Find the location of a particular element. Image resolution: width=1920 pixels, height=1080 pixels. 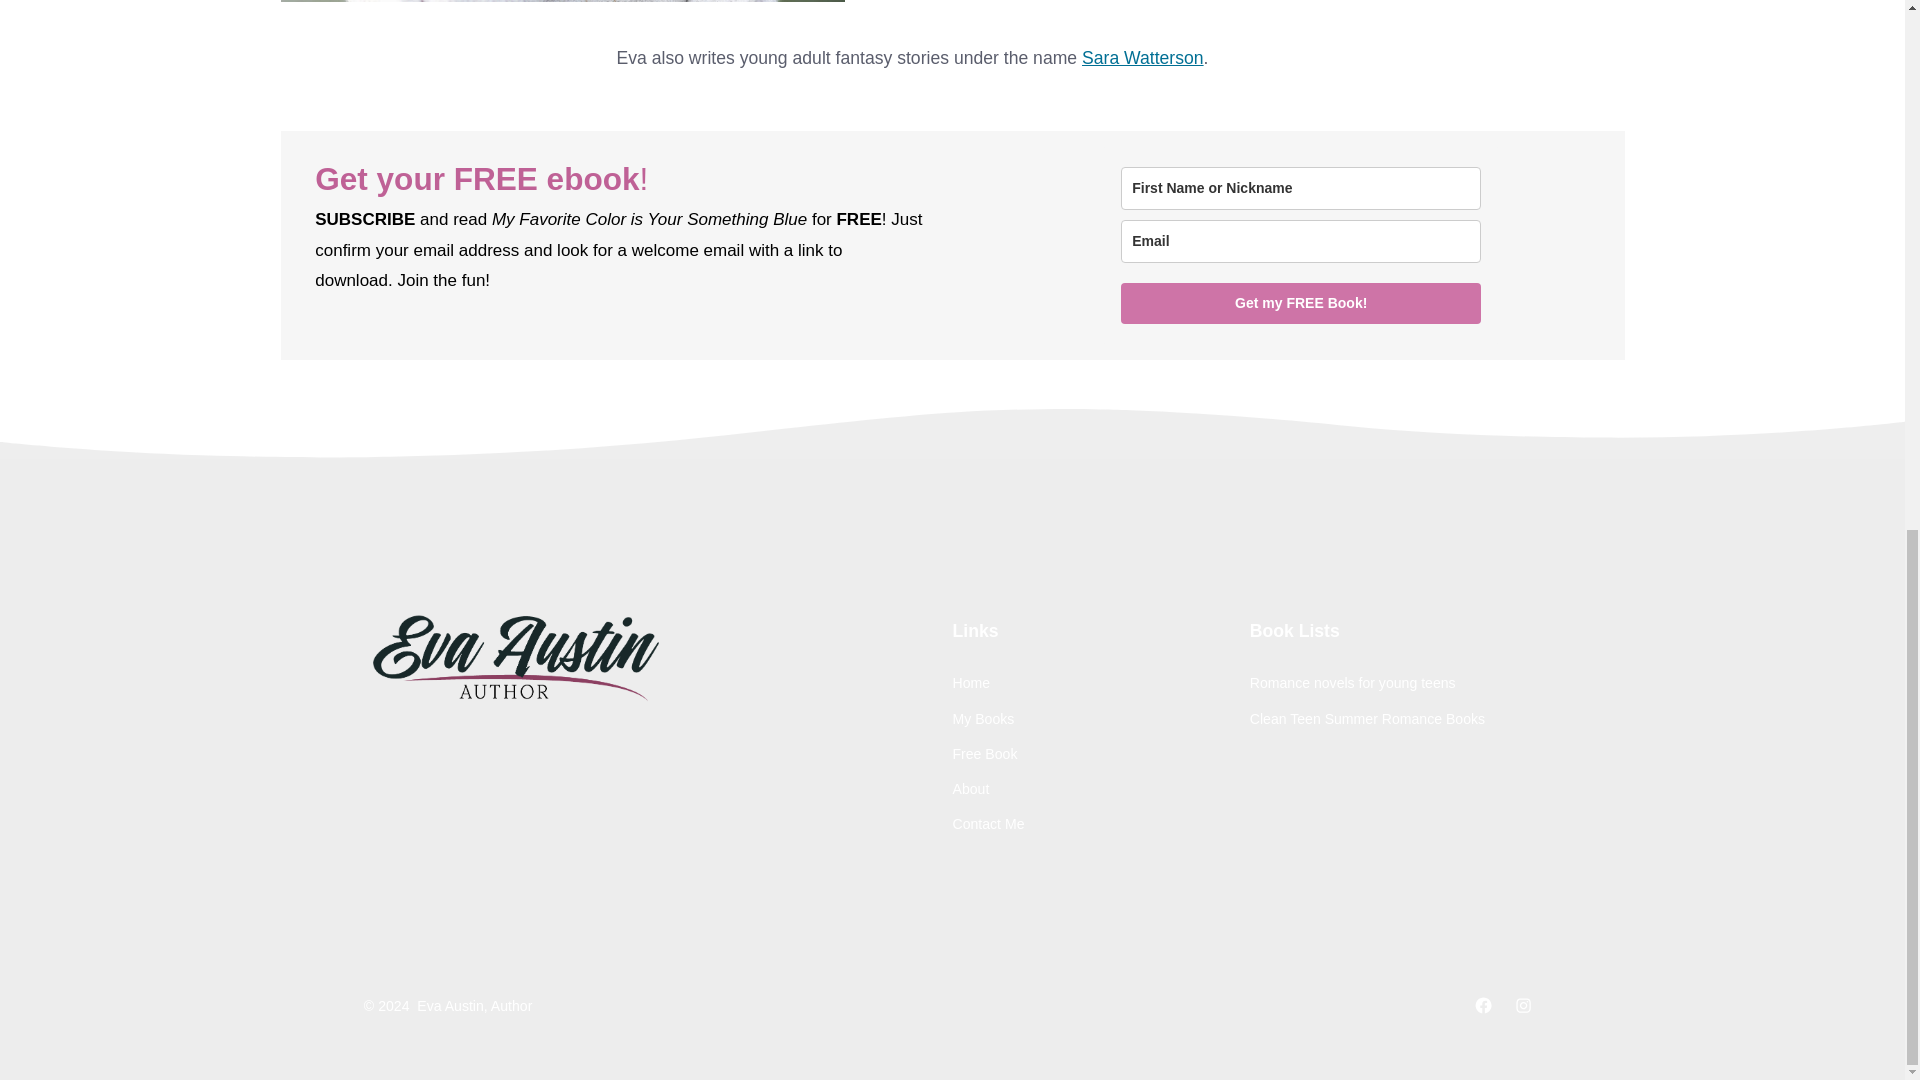

Romance novels for young teens is located at coordinates (1352, 683).